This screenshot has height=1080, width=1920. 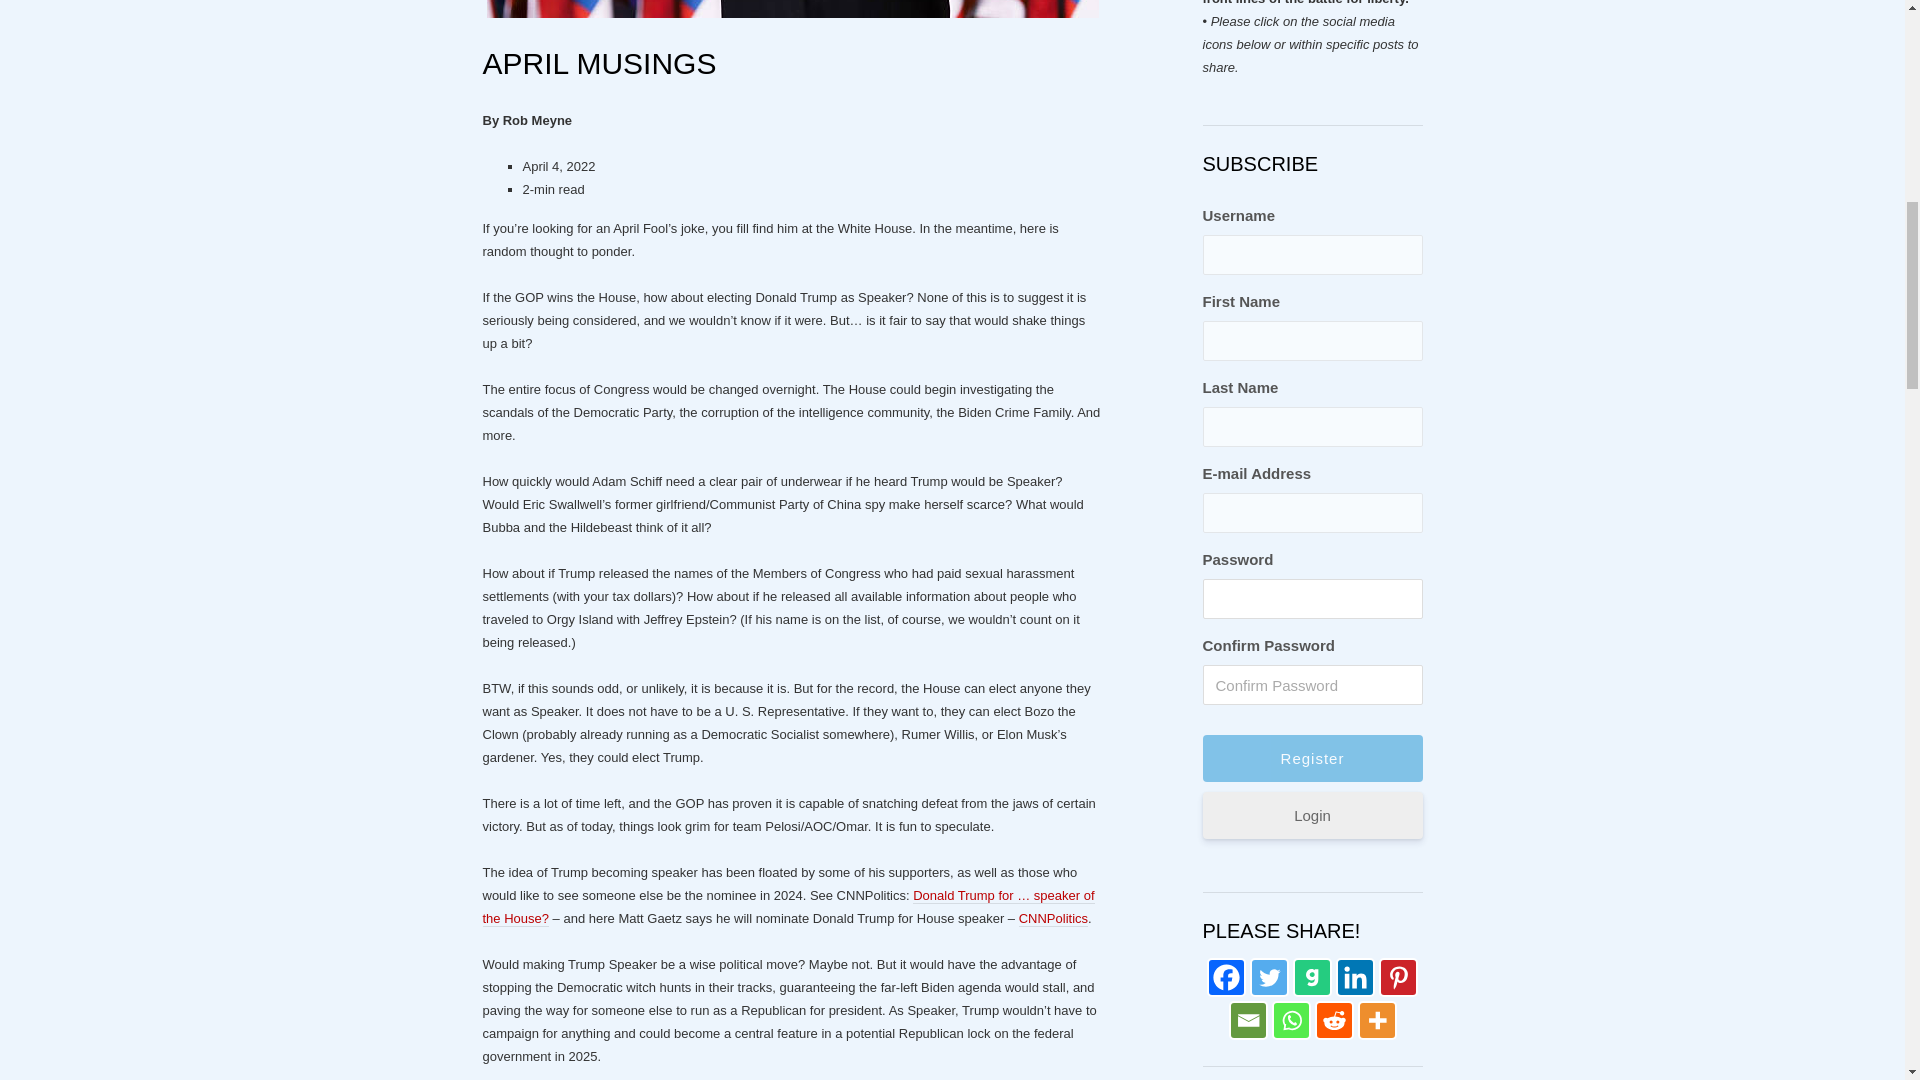 I want to click on APRIL MUSINGS, so click(x=598, y=63).